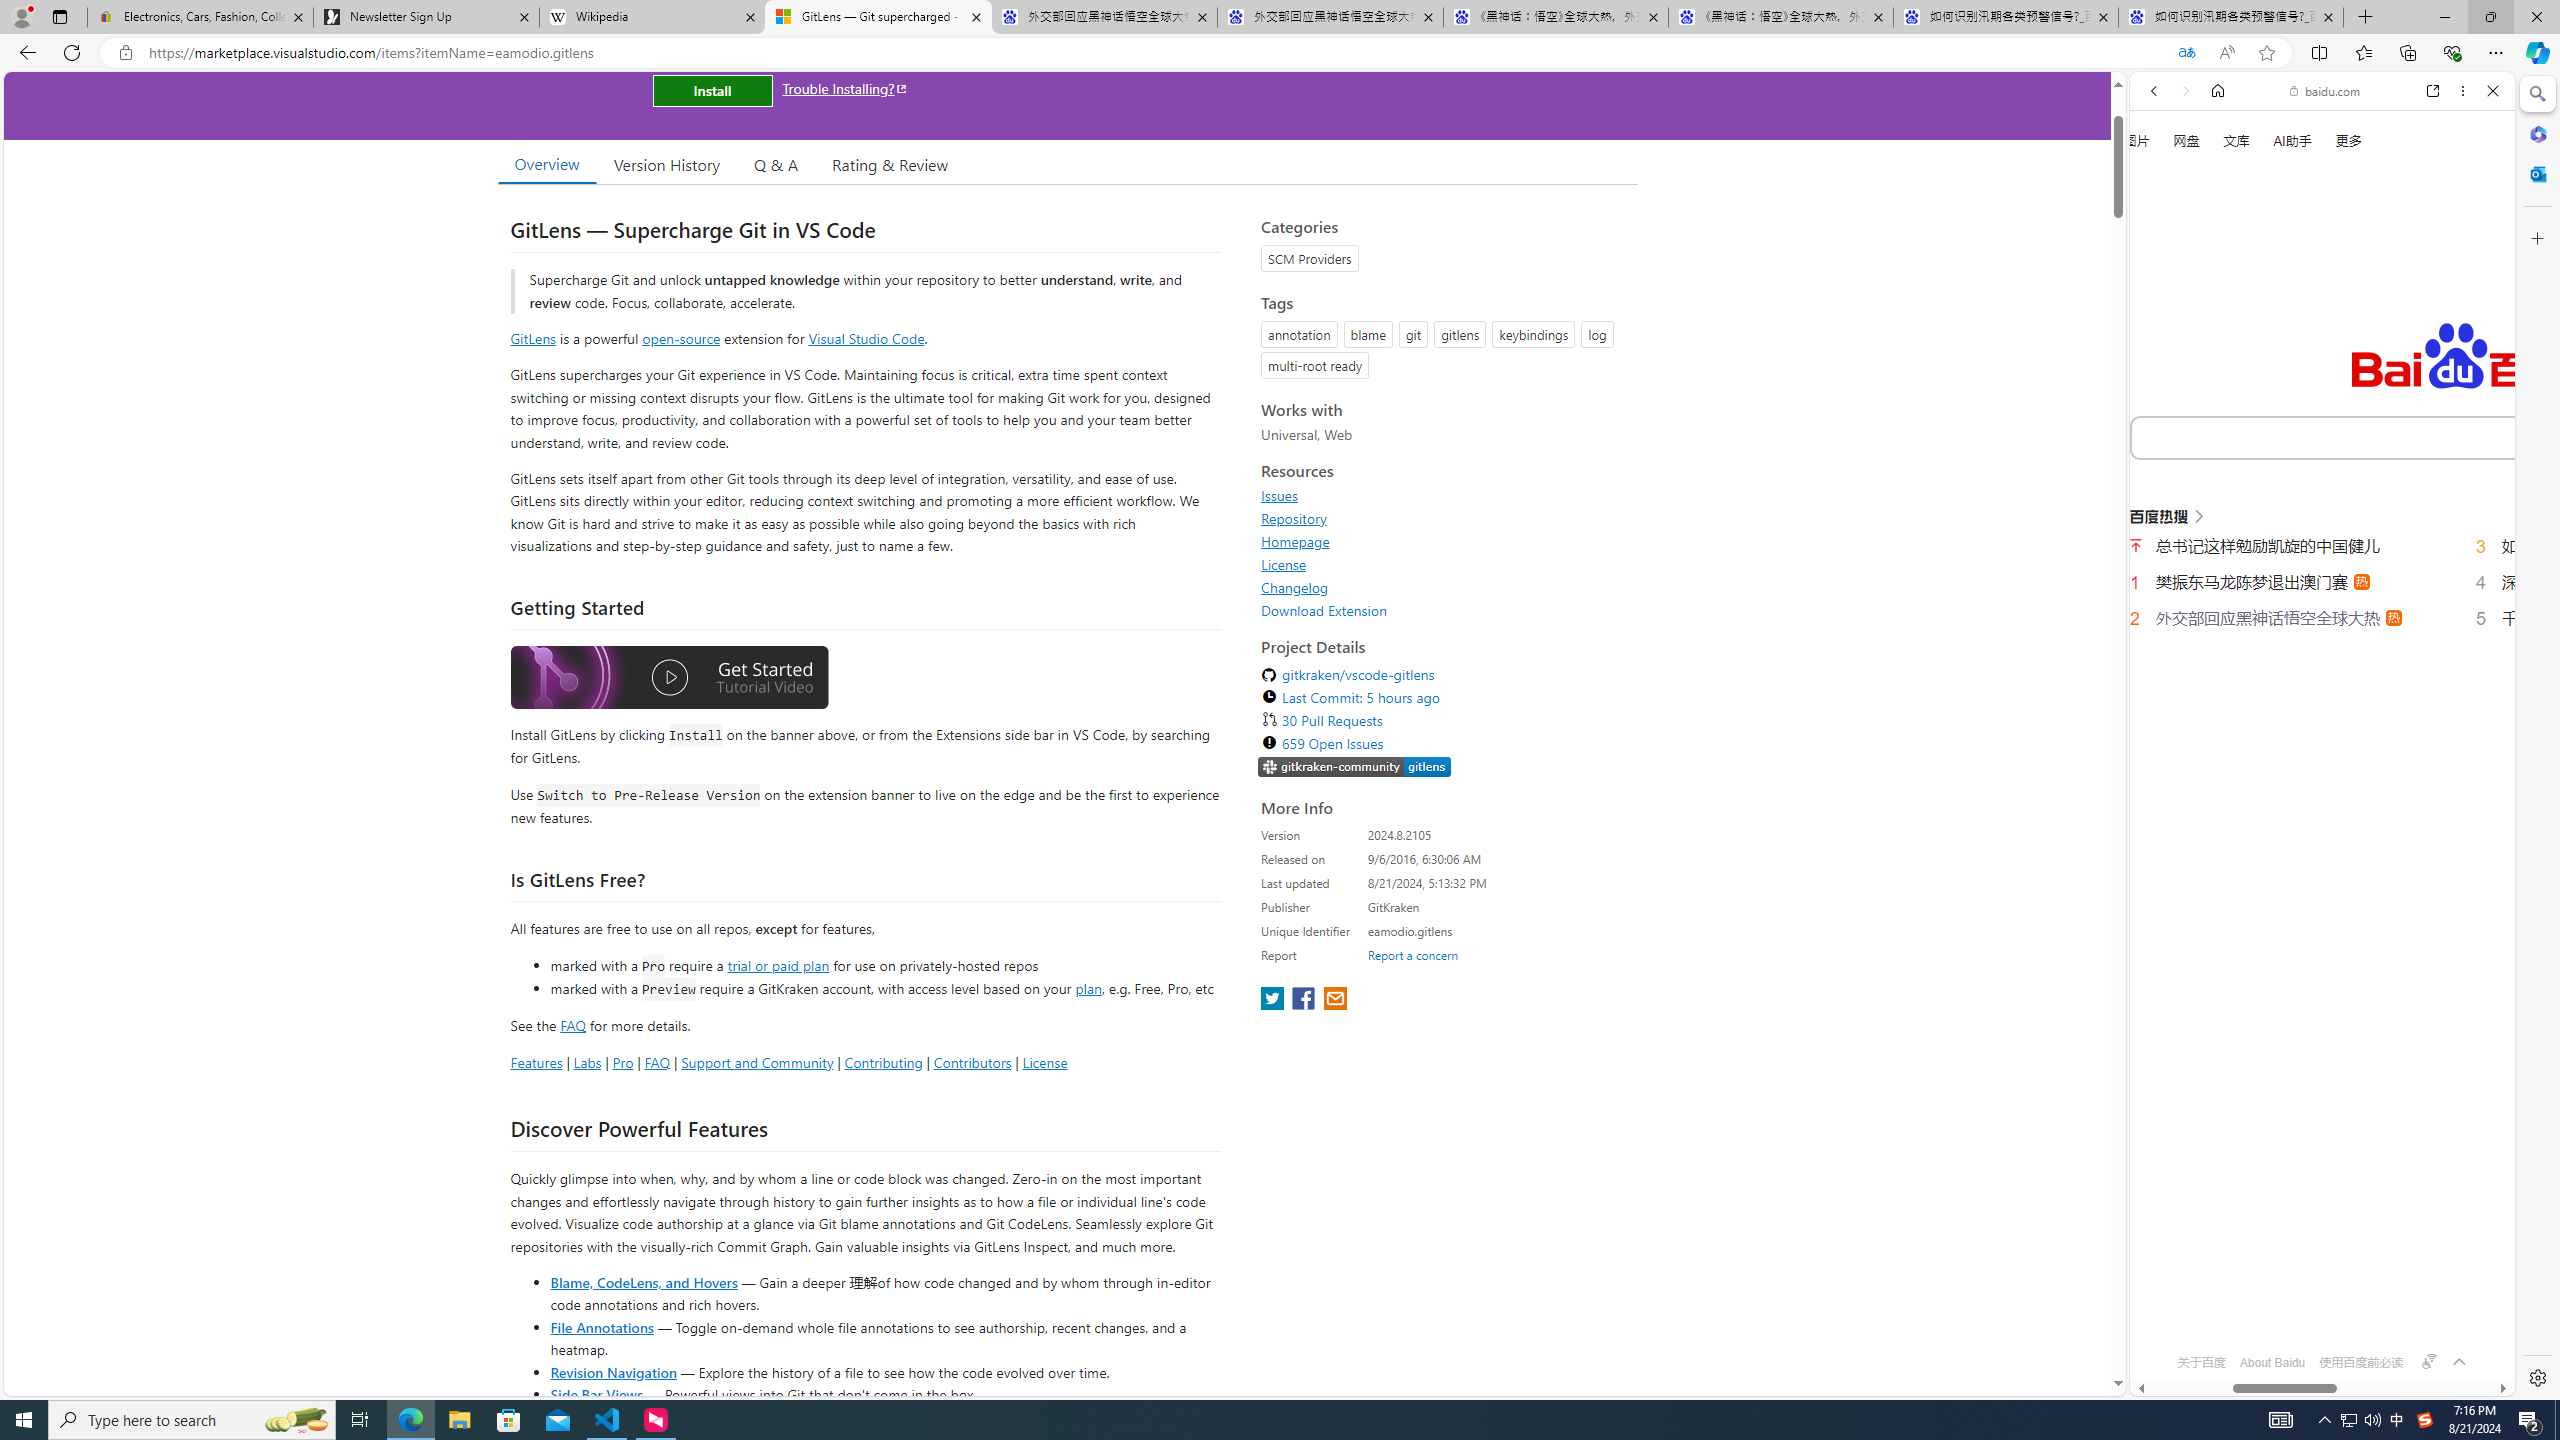  Describe the element at coordinates (1280, 496) in the screenshot. I see `Issues` at that location.